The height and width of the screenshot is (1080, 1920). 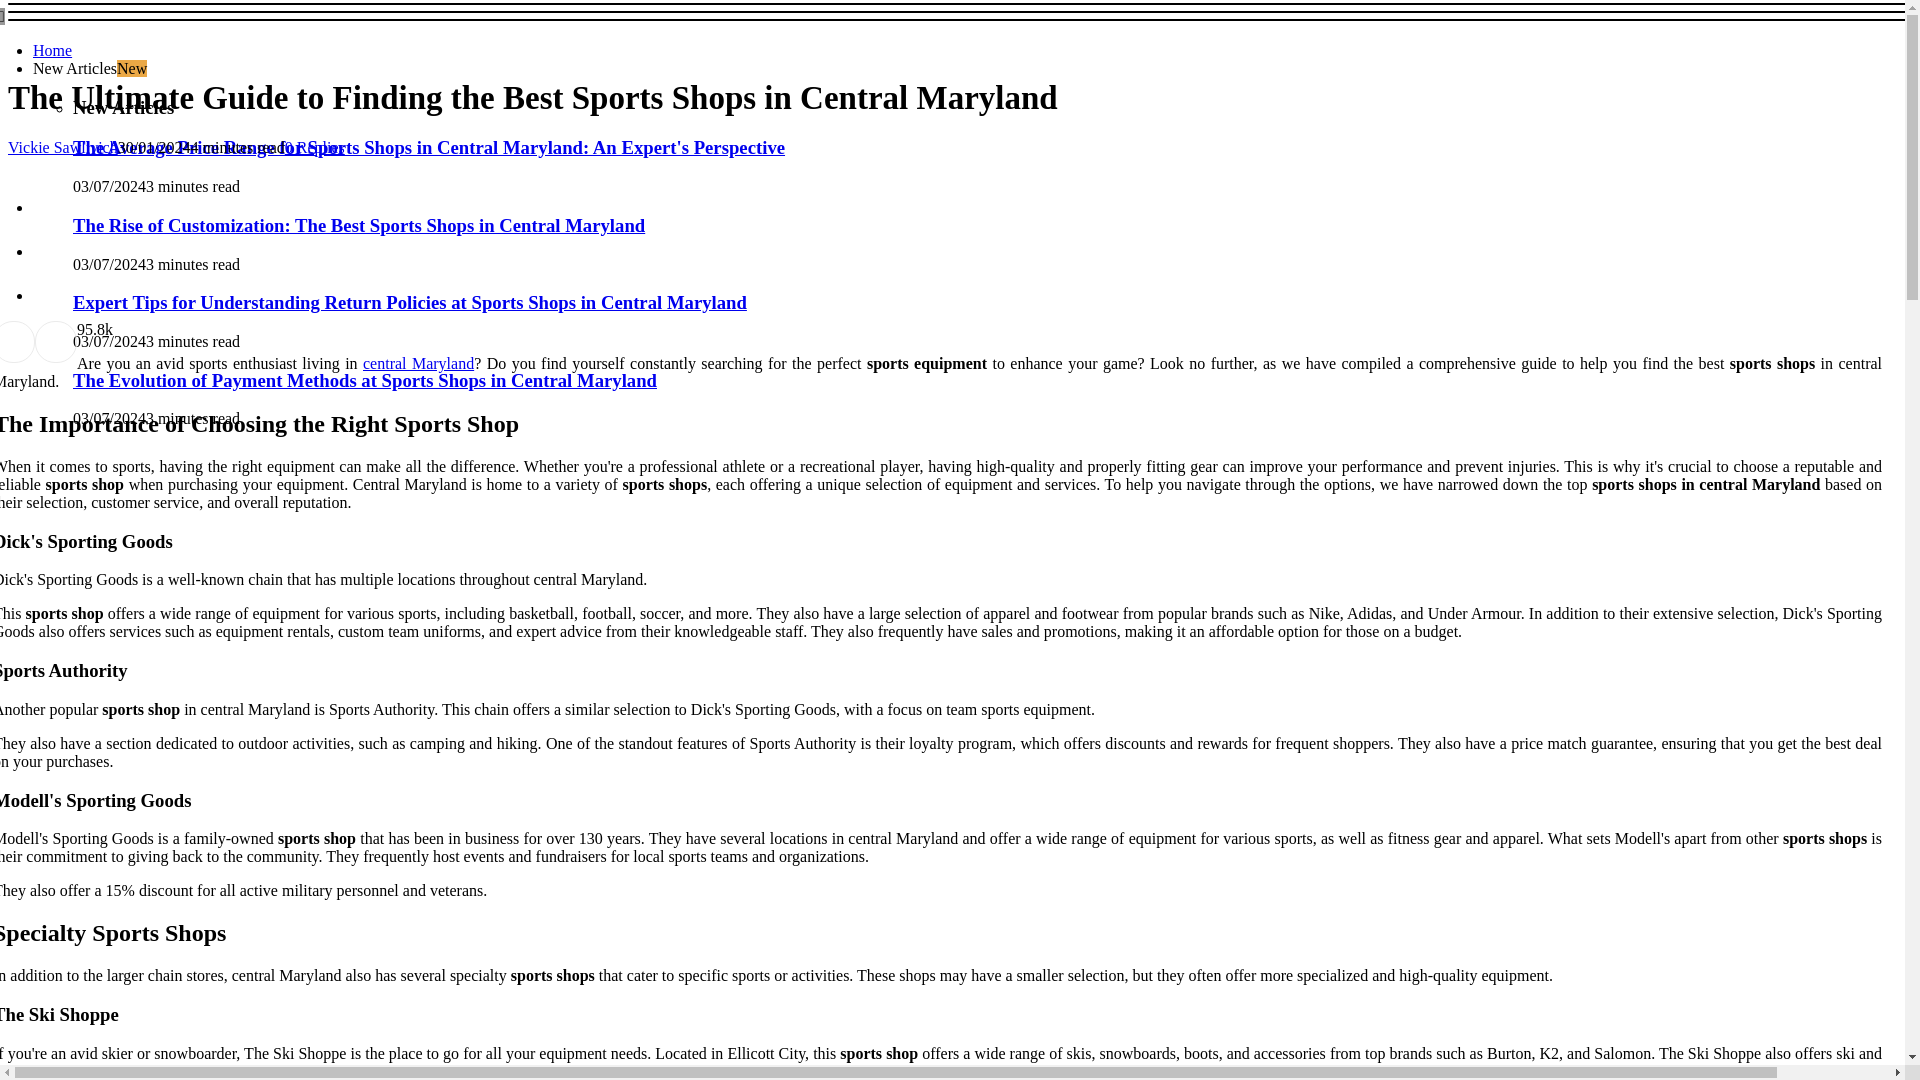 What do you see at coordinates (90, 68) in the screenshot?
I see `New ArticlesNew` at bounding box center [90, 68].